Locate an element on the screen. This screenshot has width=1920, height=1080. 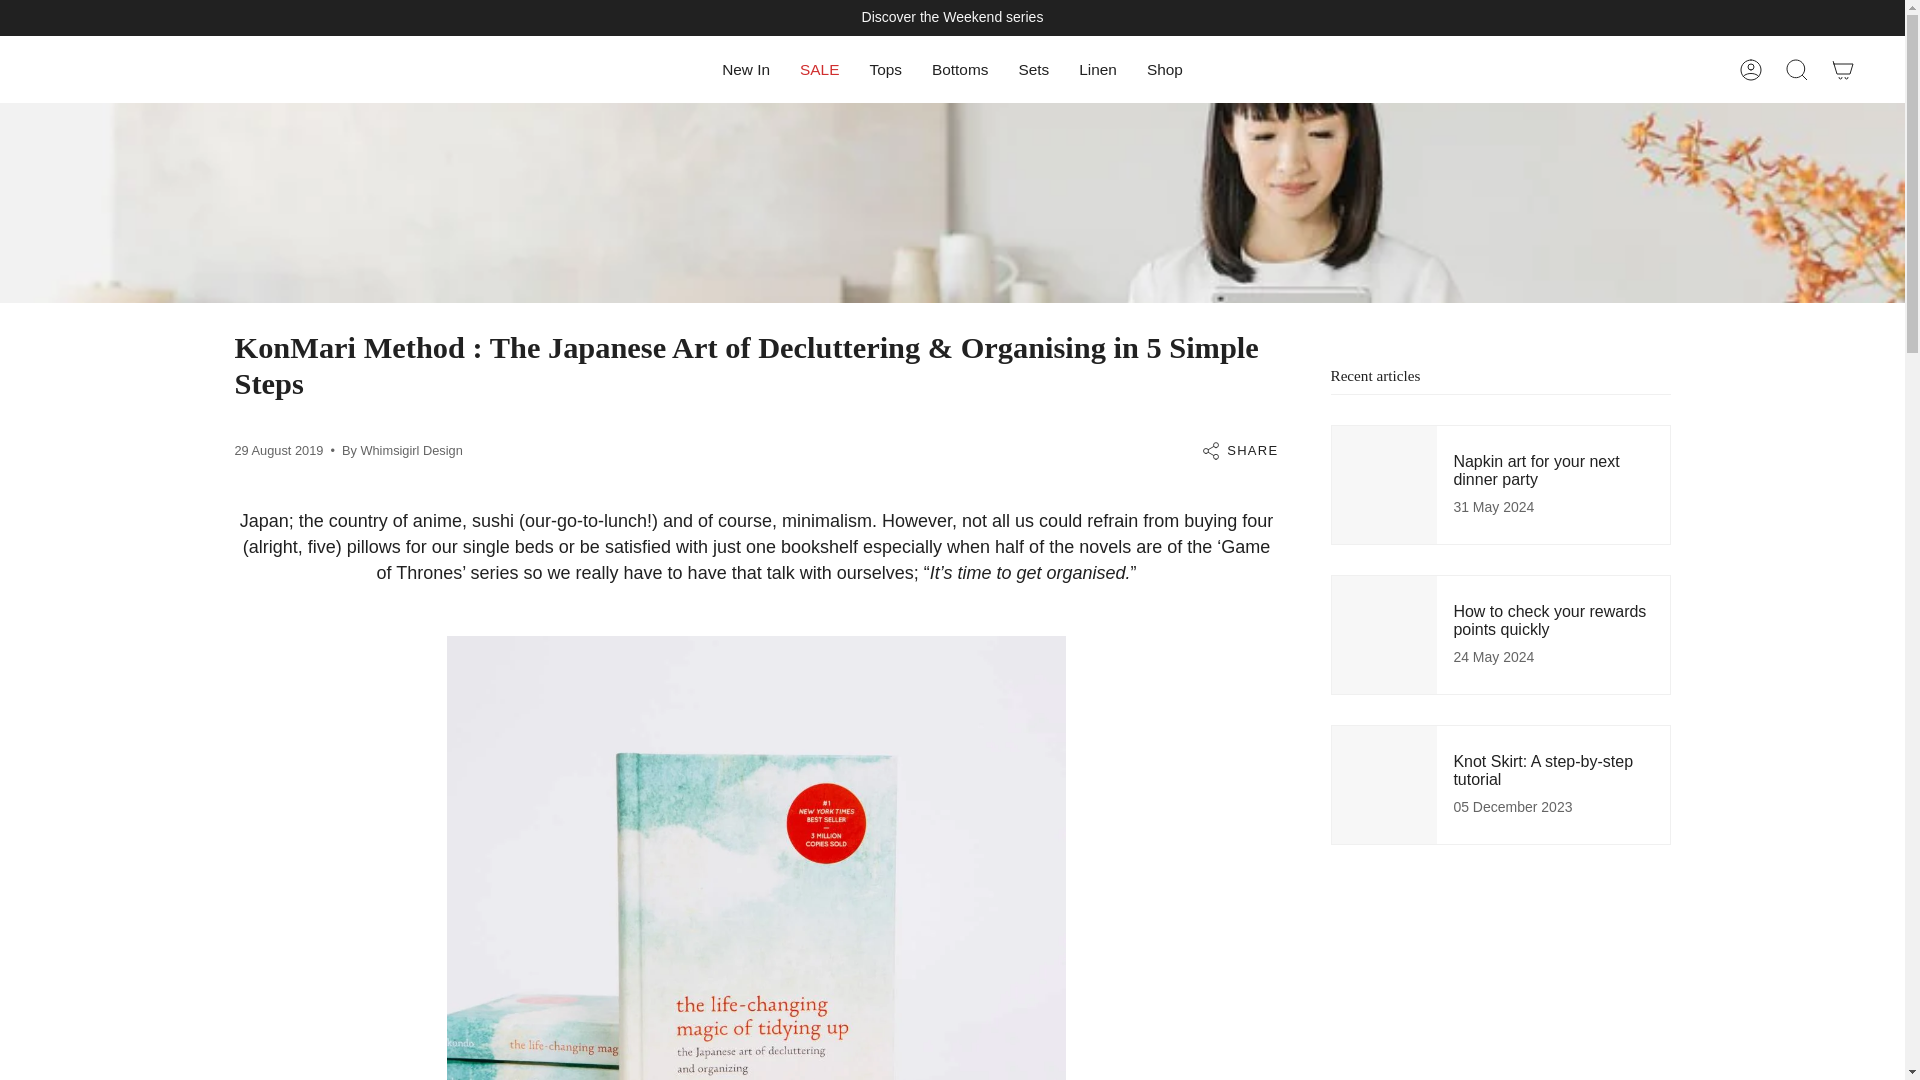
My Account is located at coordinates (1751, 70).